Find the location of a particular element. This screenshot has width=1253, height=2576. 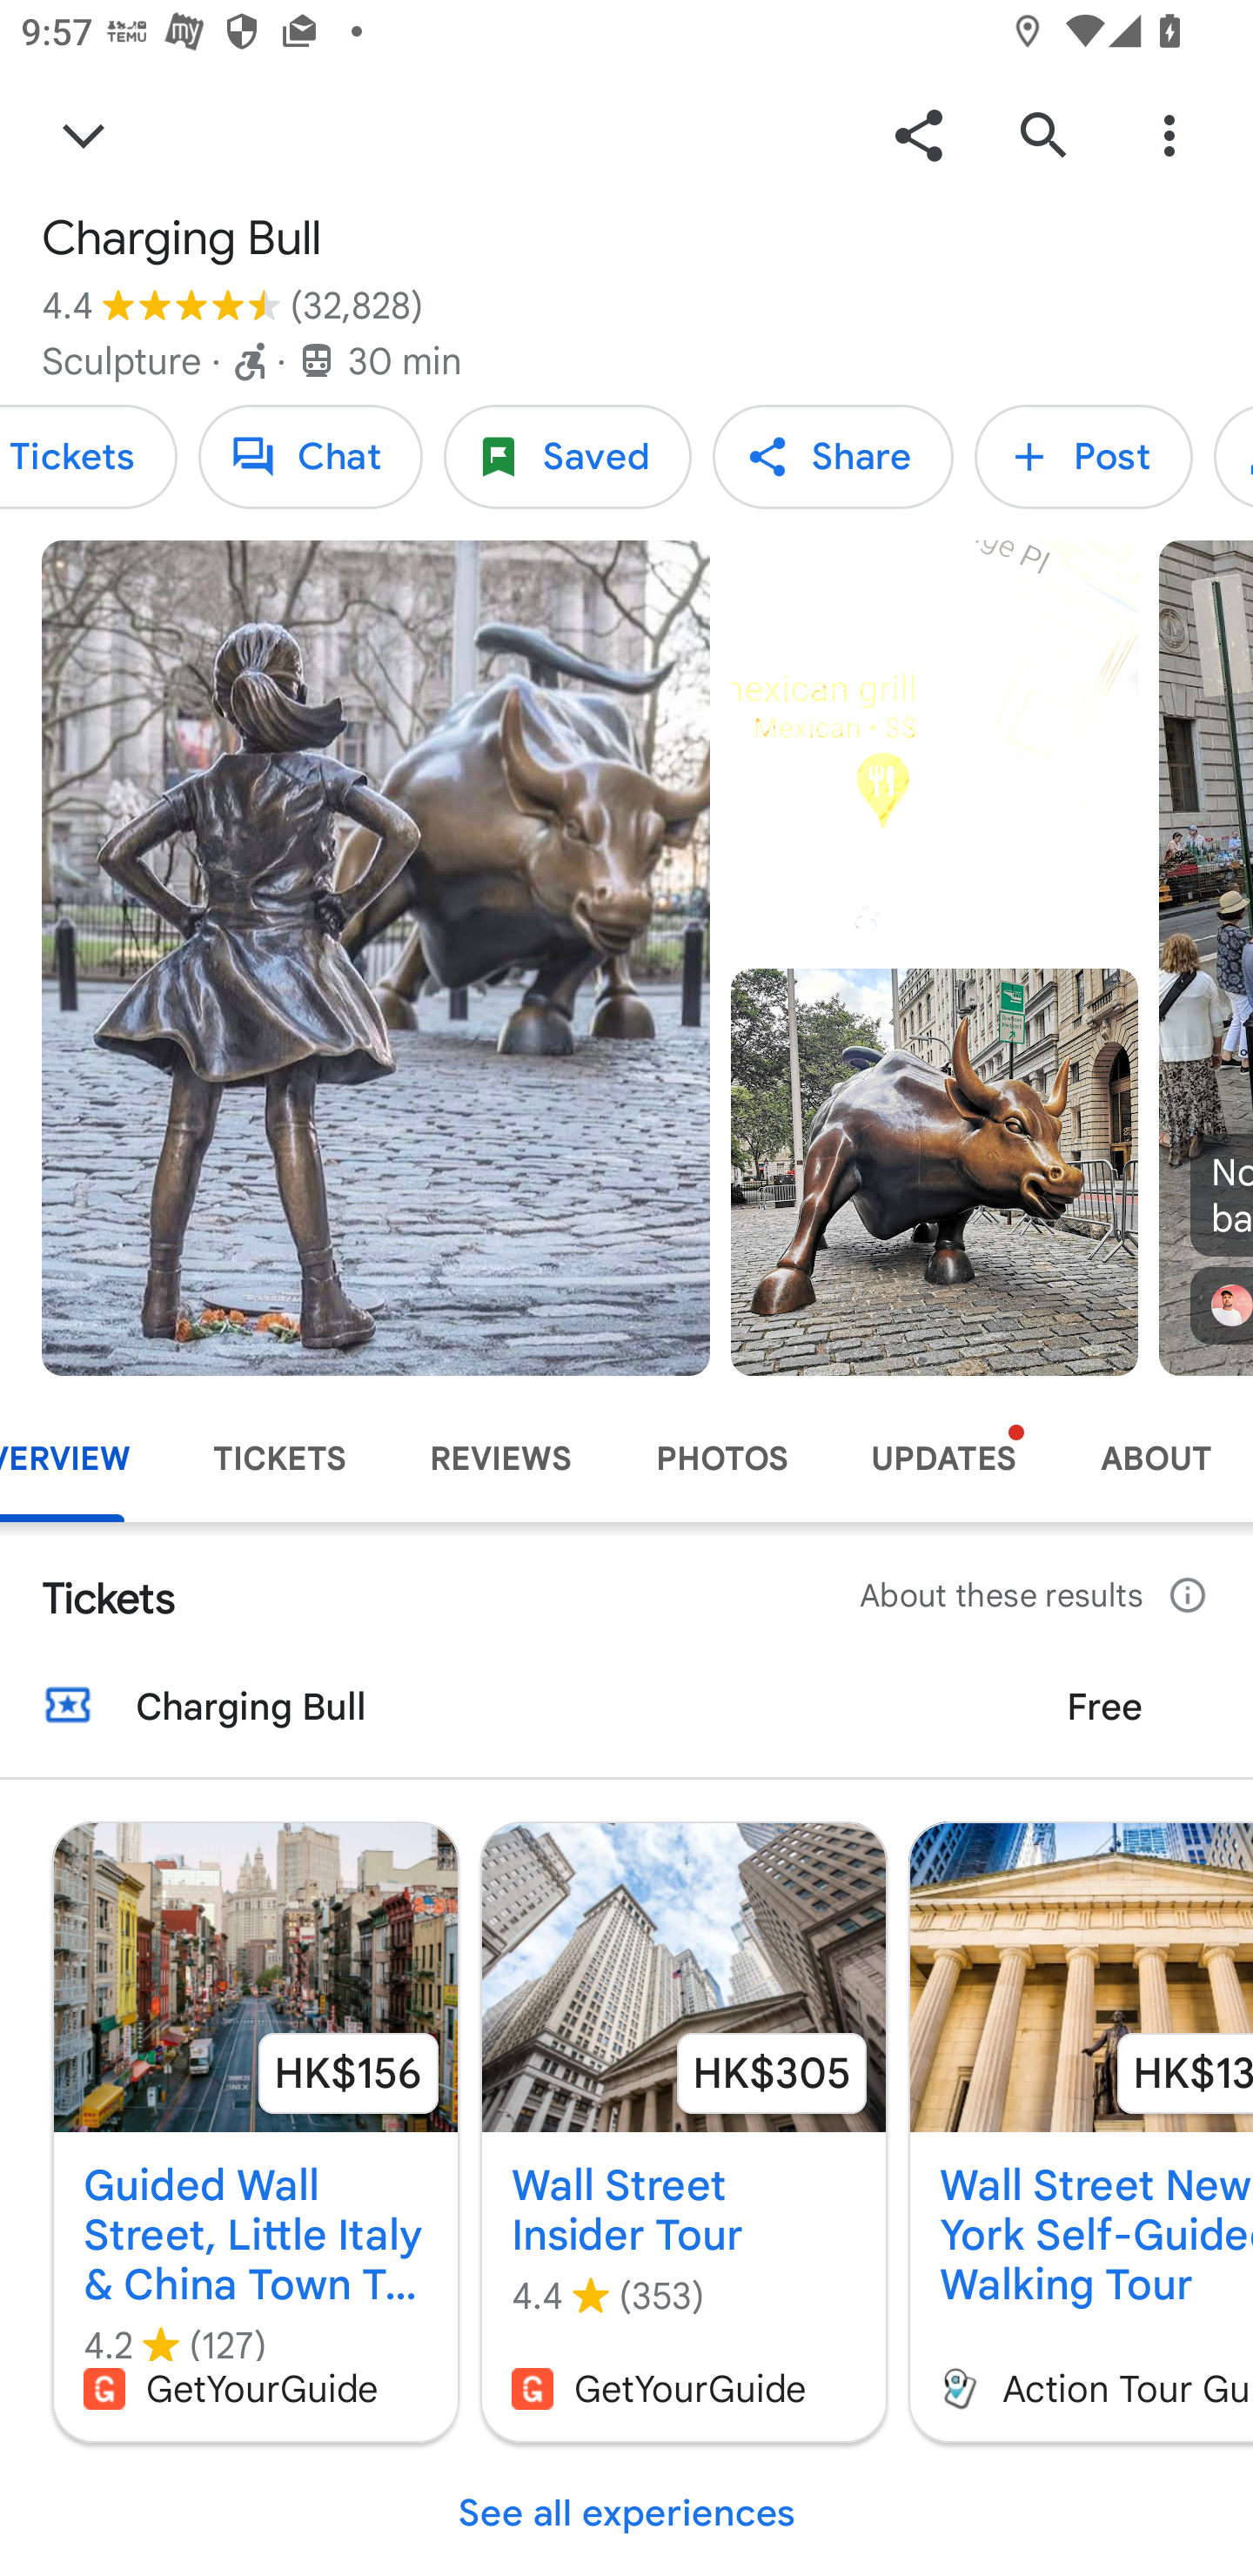

Photo is located at coordinates (934, 1171).